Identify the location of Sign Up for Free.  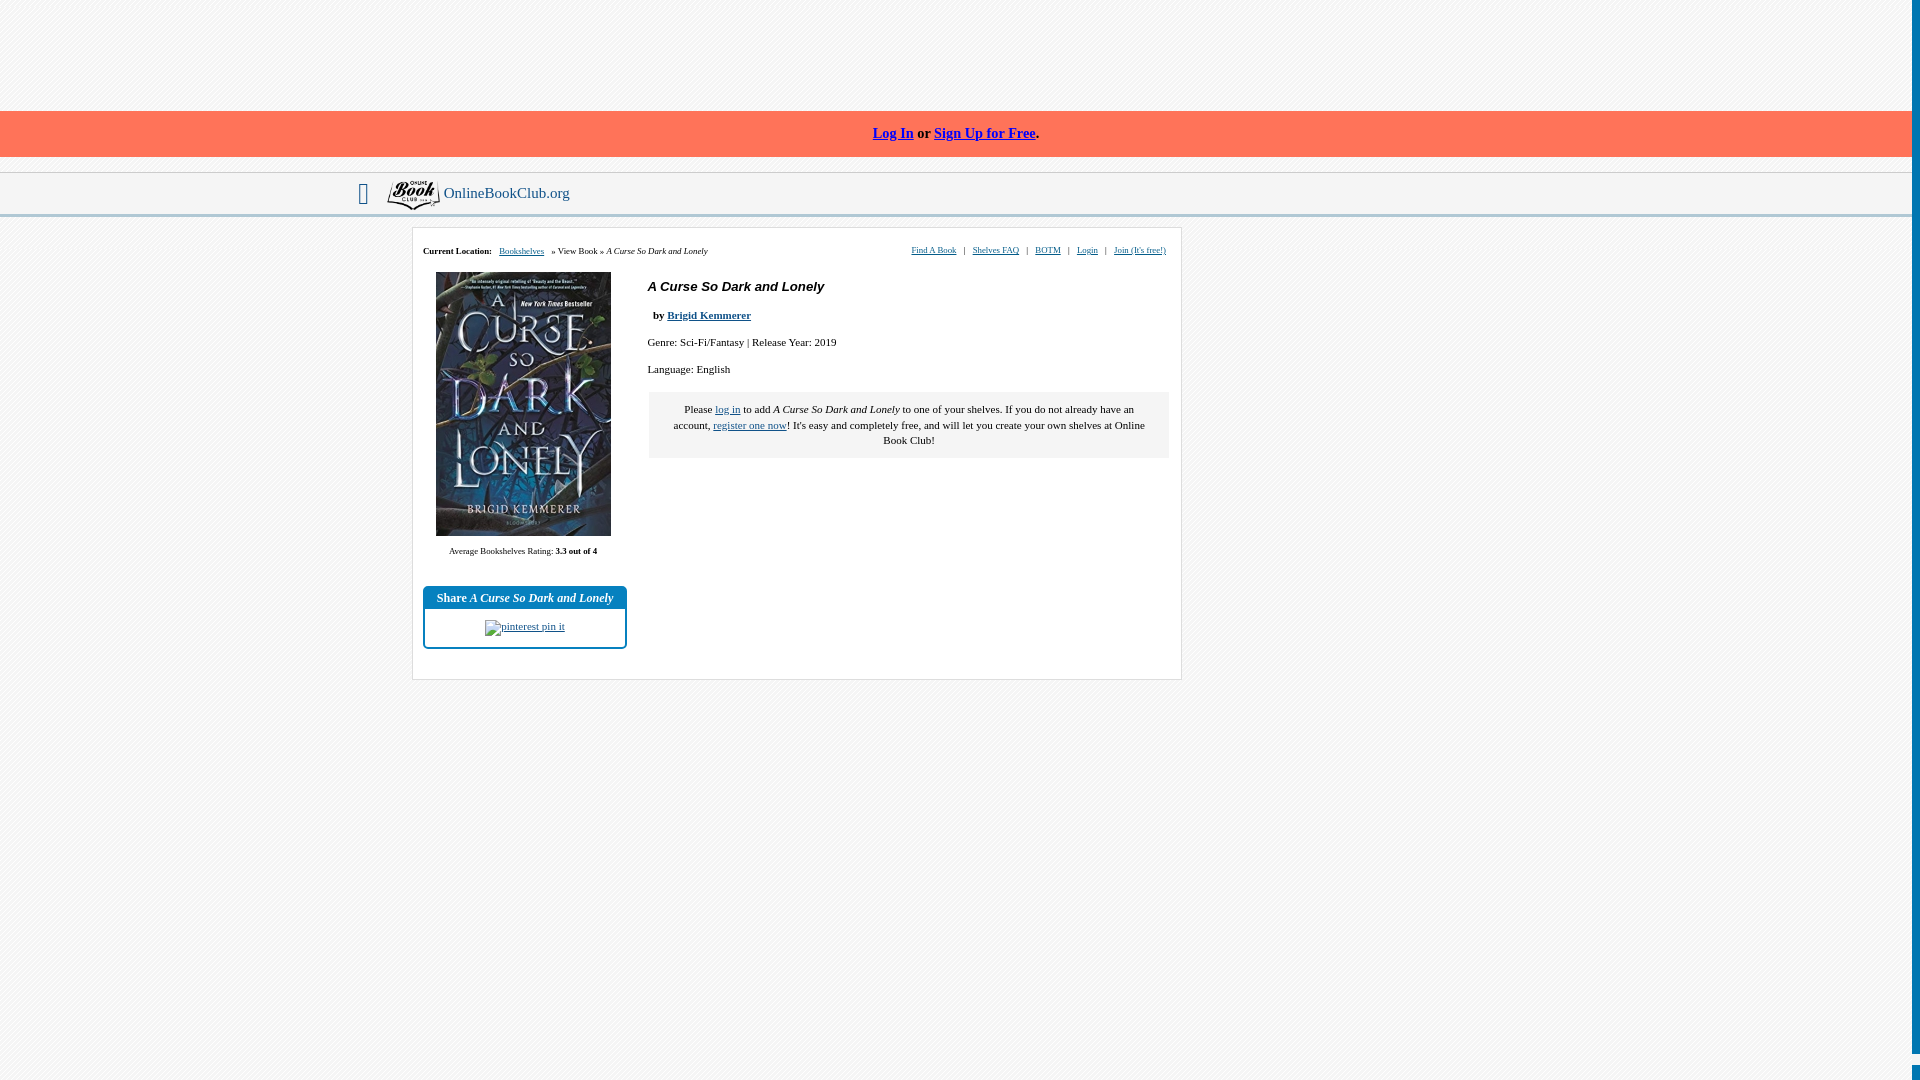
(984, 134).